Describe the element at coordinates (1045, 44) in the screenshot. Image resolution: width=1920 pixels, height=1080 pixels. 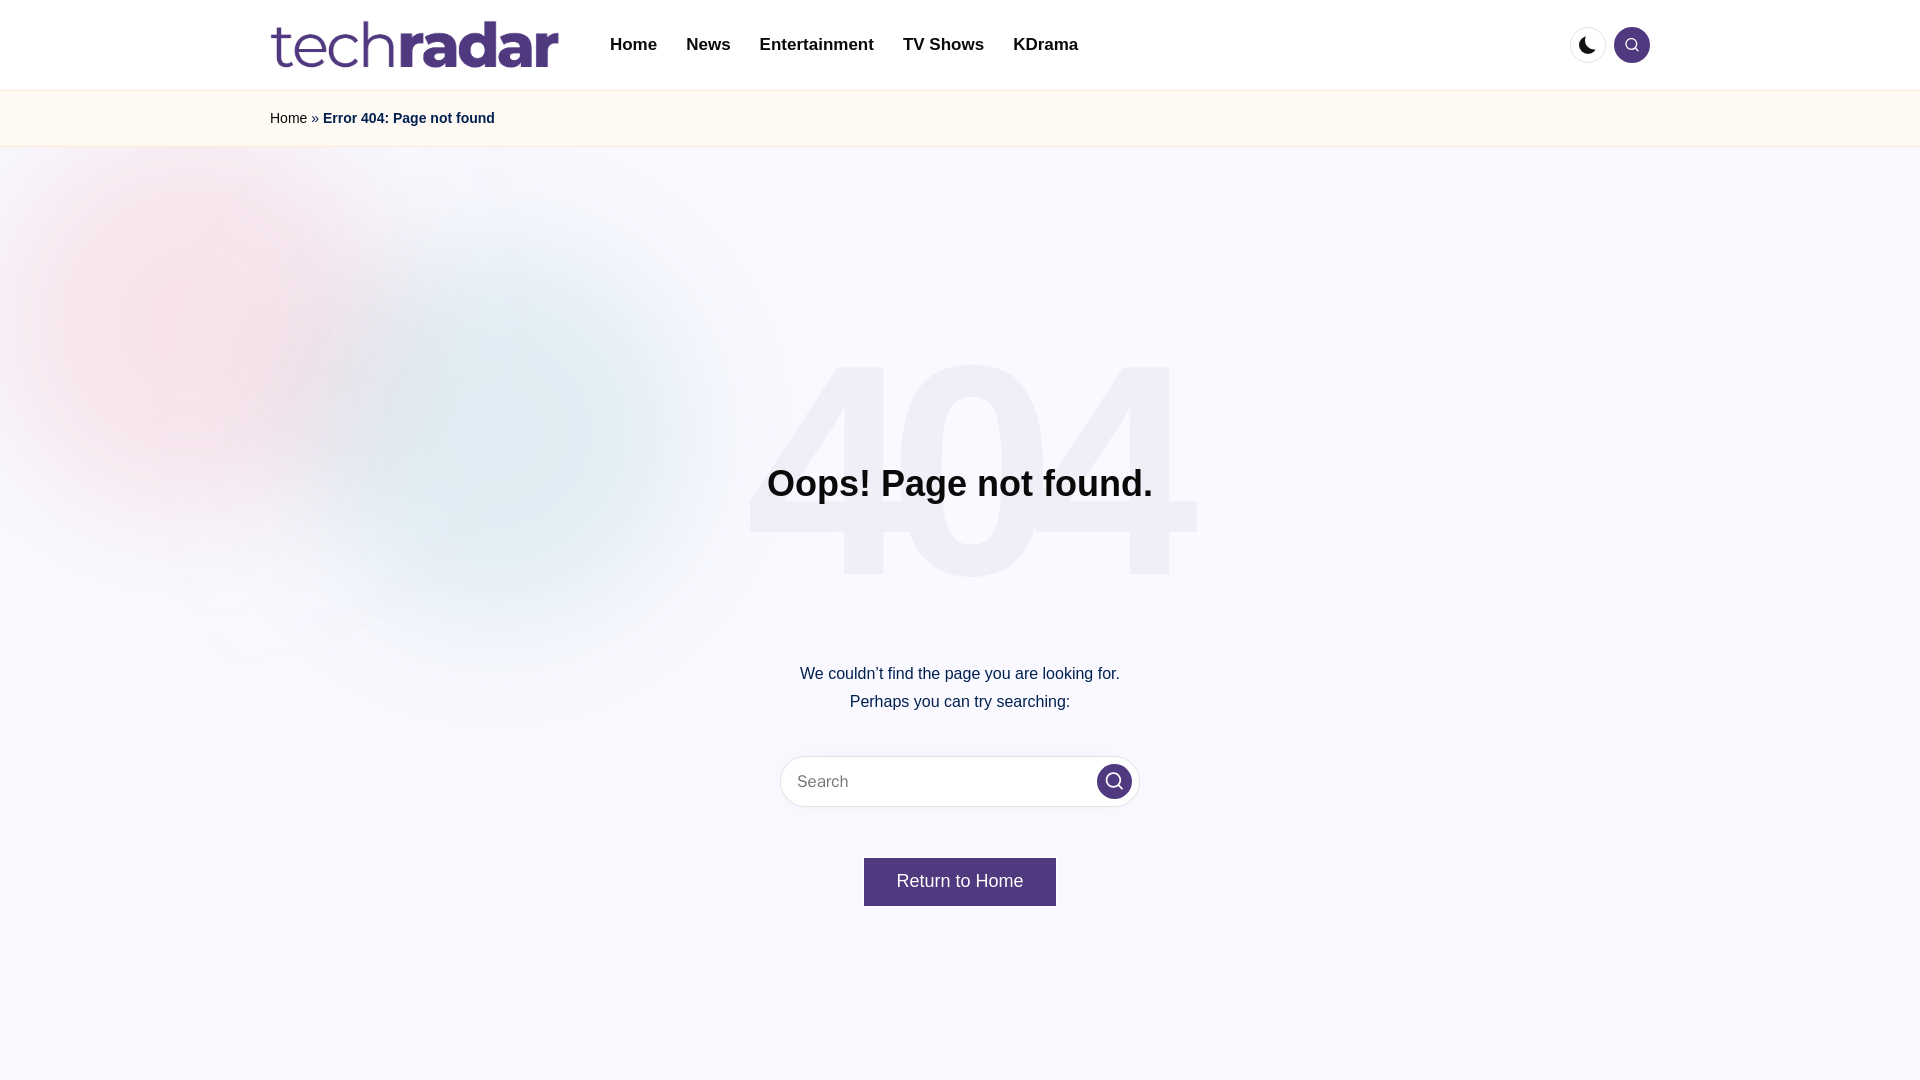
I see `KDrama` at that location.